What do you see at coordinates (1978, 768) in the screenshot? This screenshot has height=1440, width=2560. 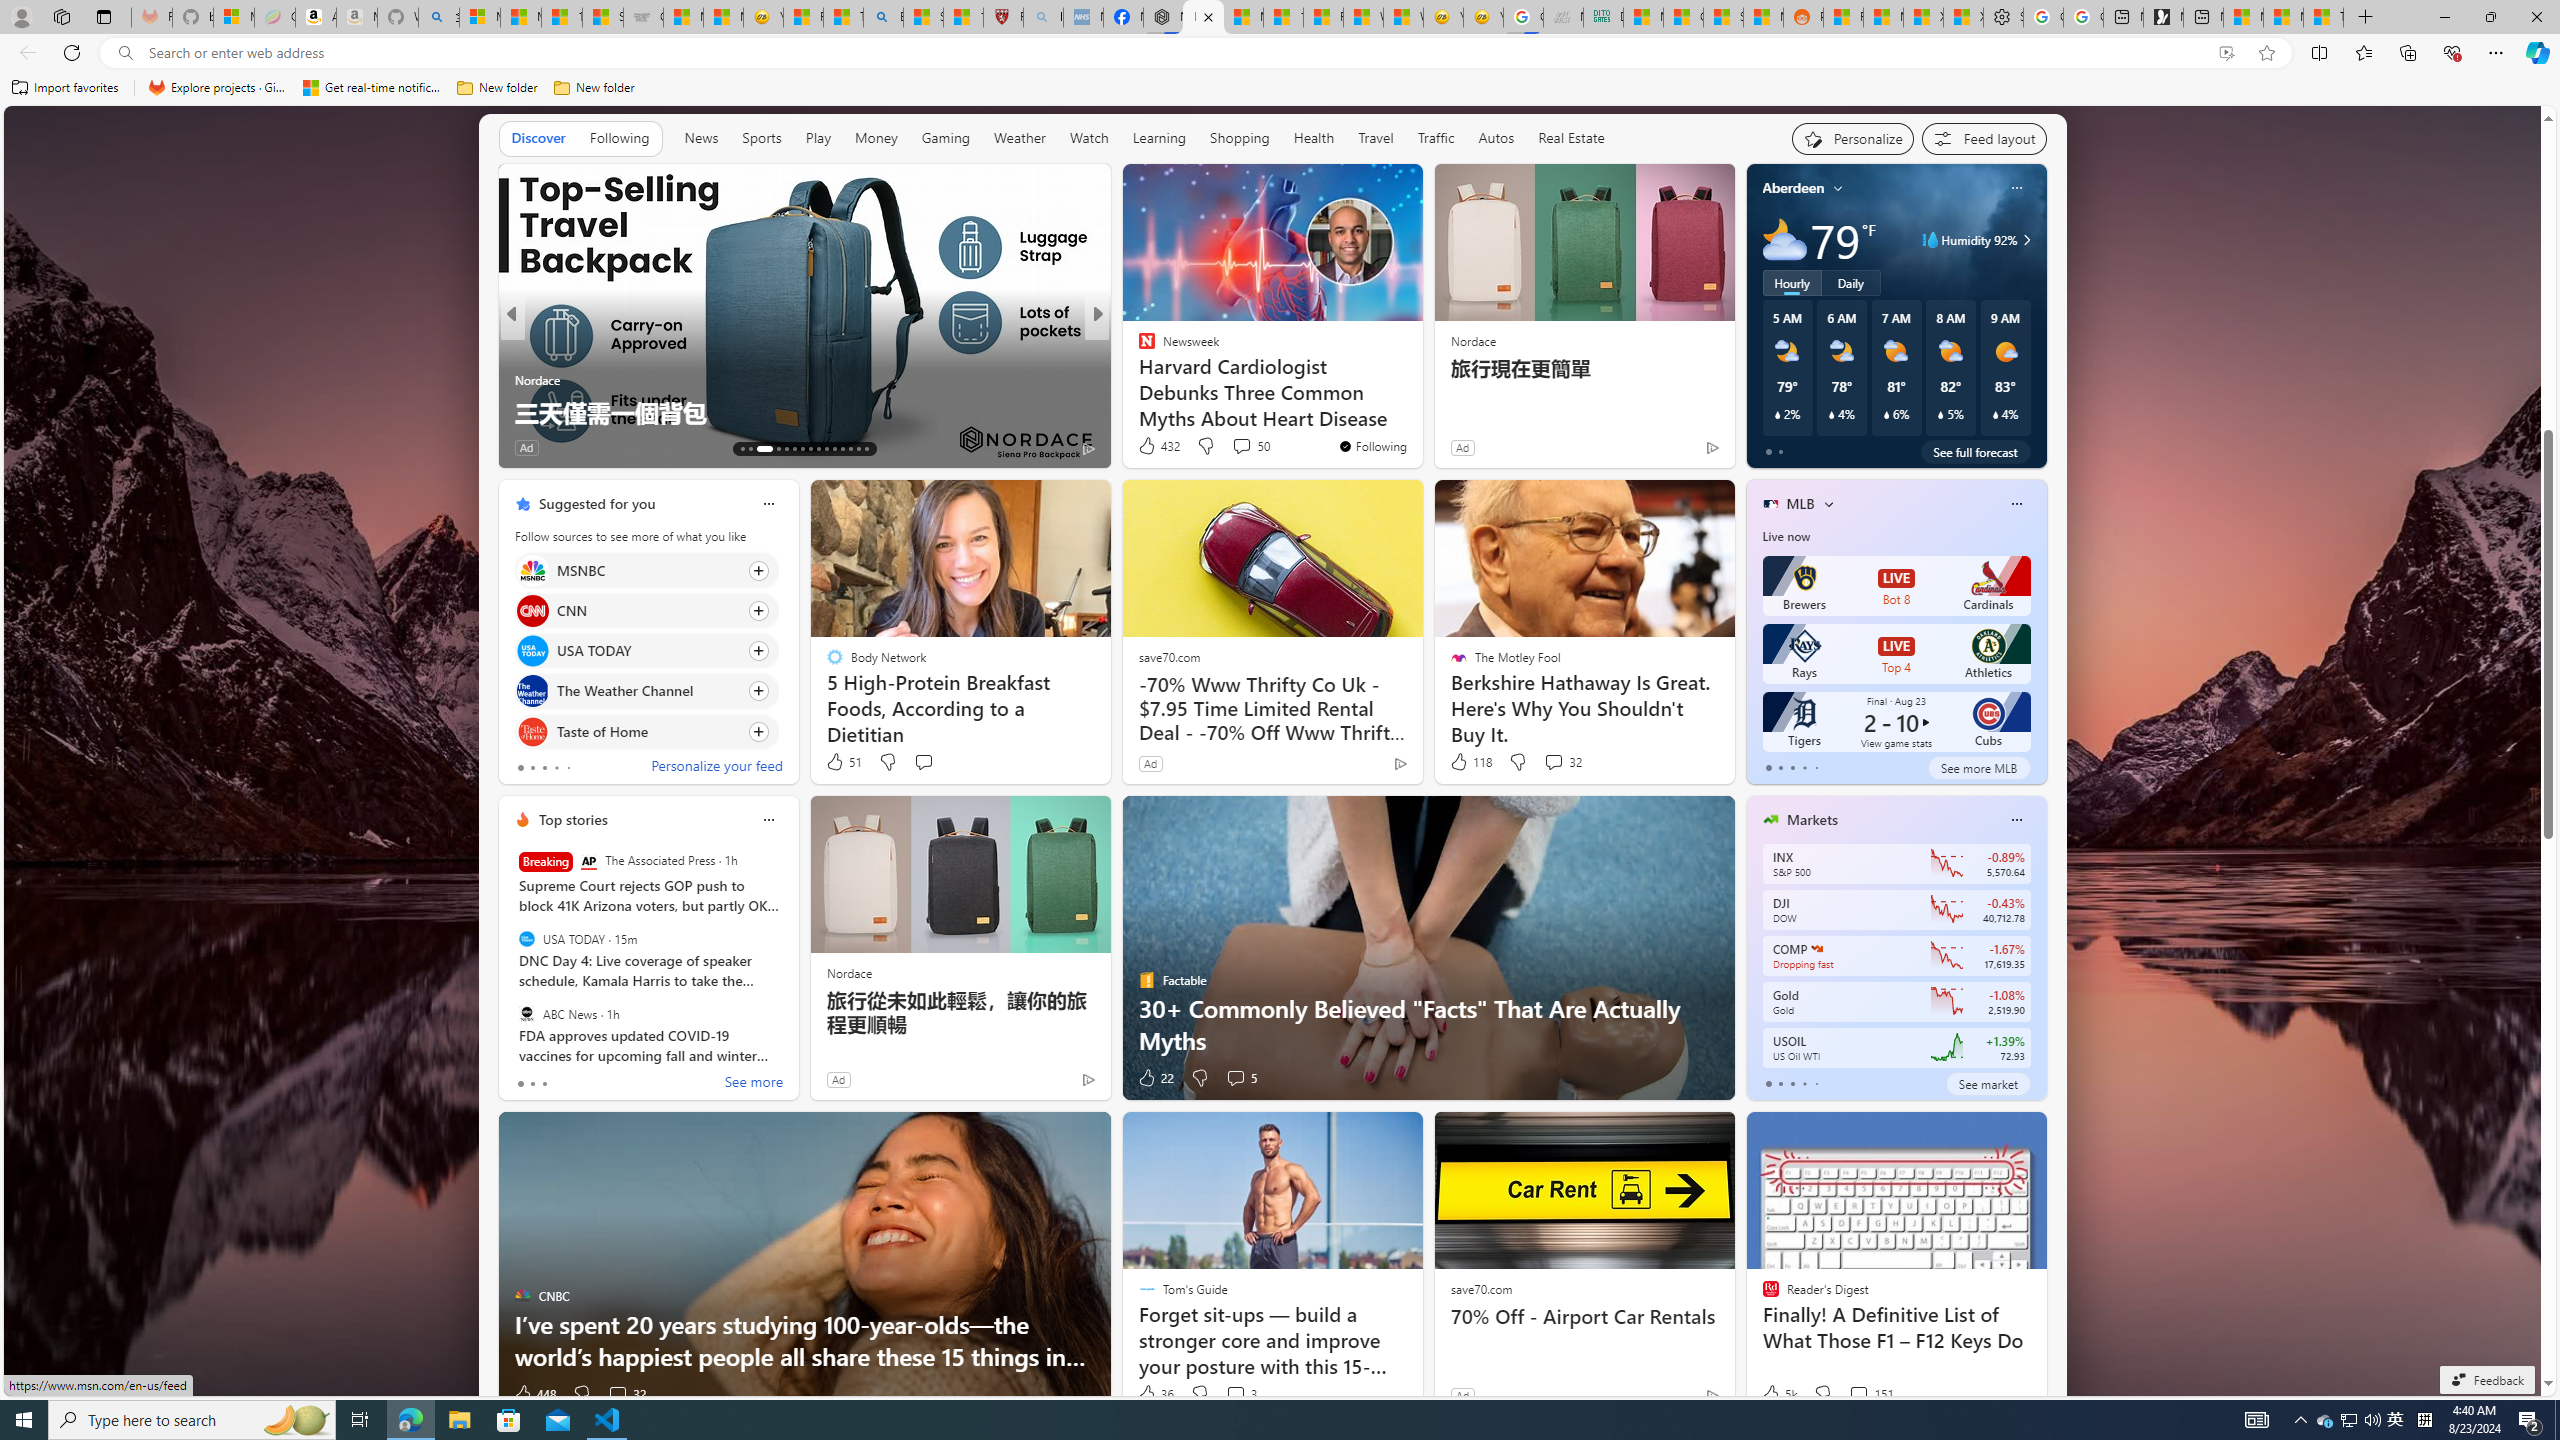 I see `See more MLB` at bounding box center [1978, 768].